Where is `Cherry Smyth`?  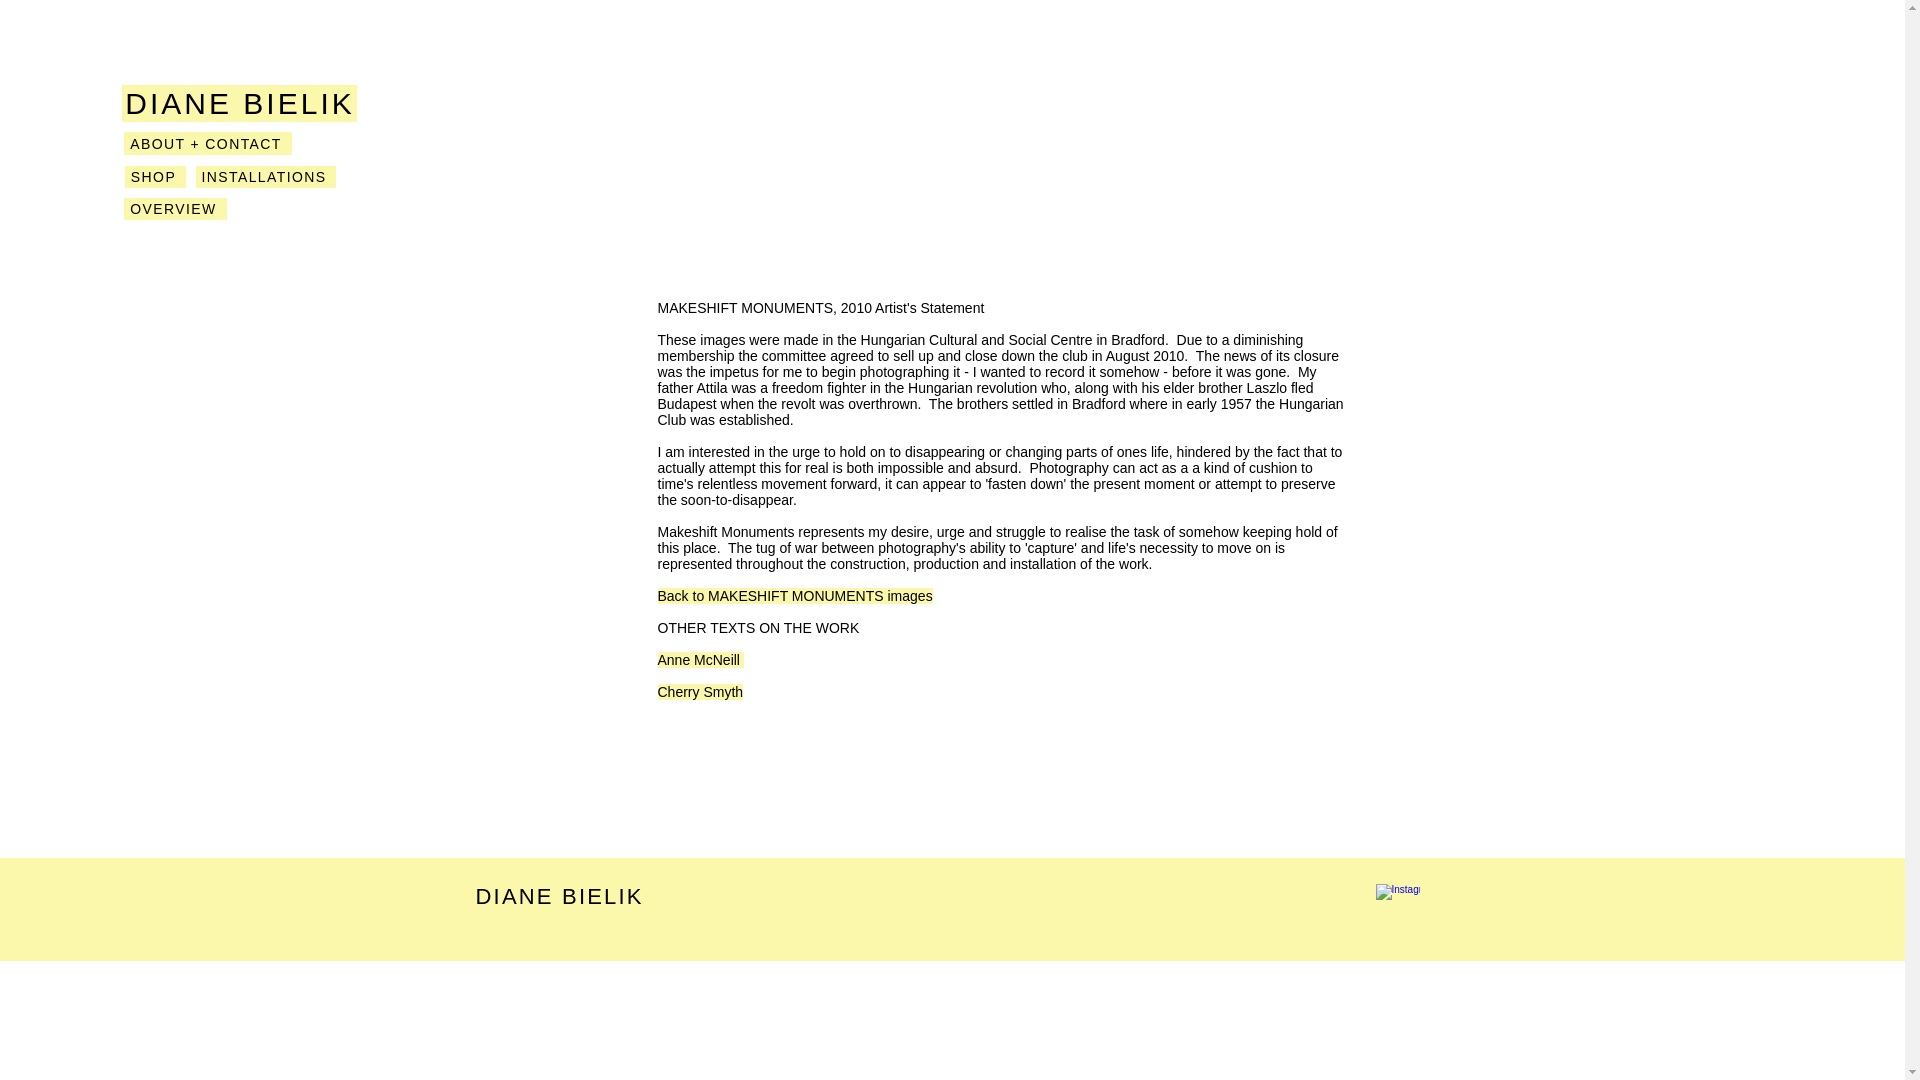
Cherry Smyth is located at coordinates (701, 691).